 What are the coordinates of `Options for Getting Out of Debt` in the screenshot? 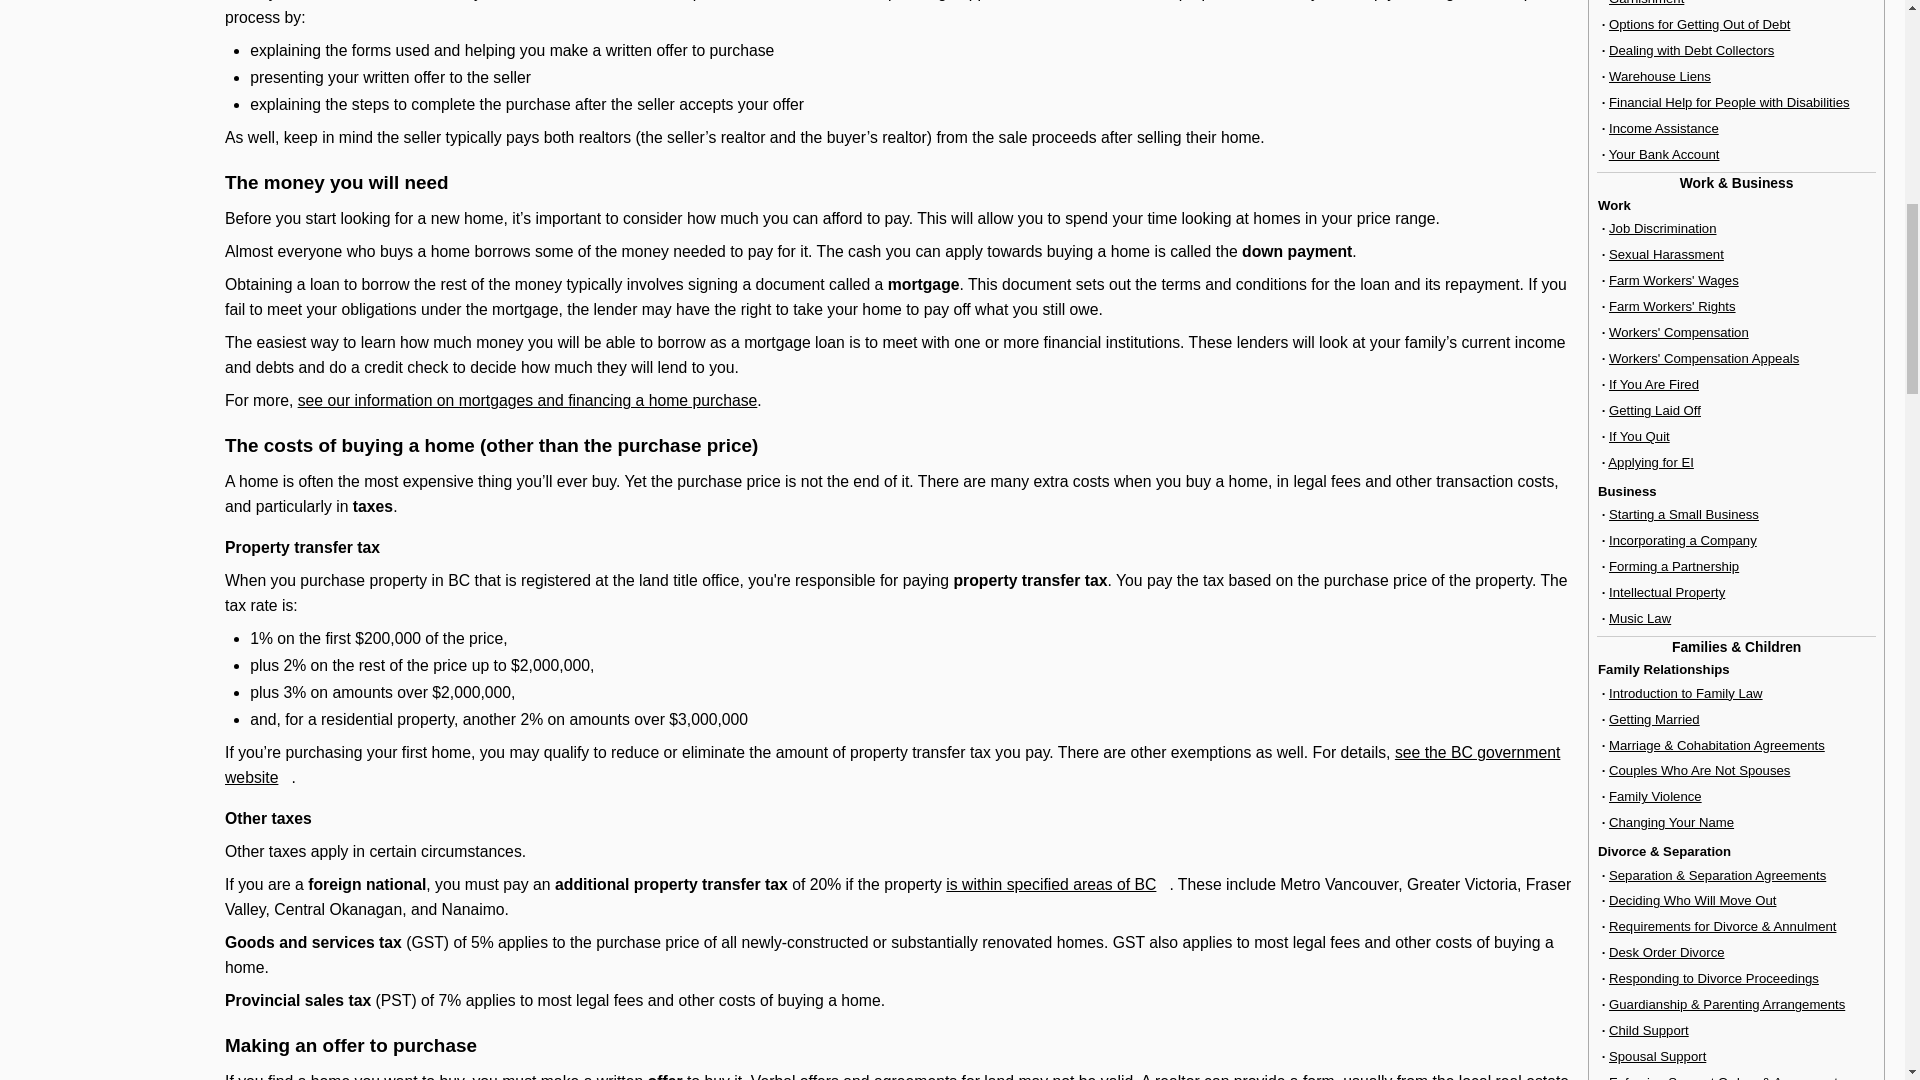 It's located at (1698, 24).